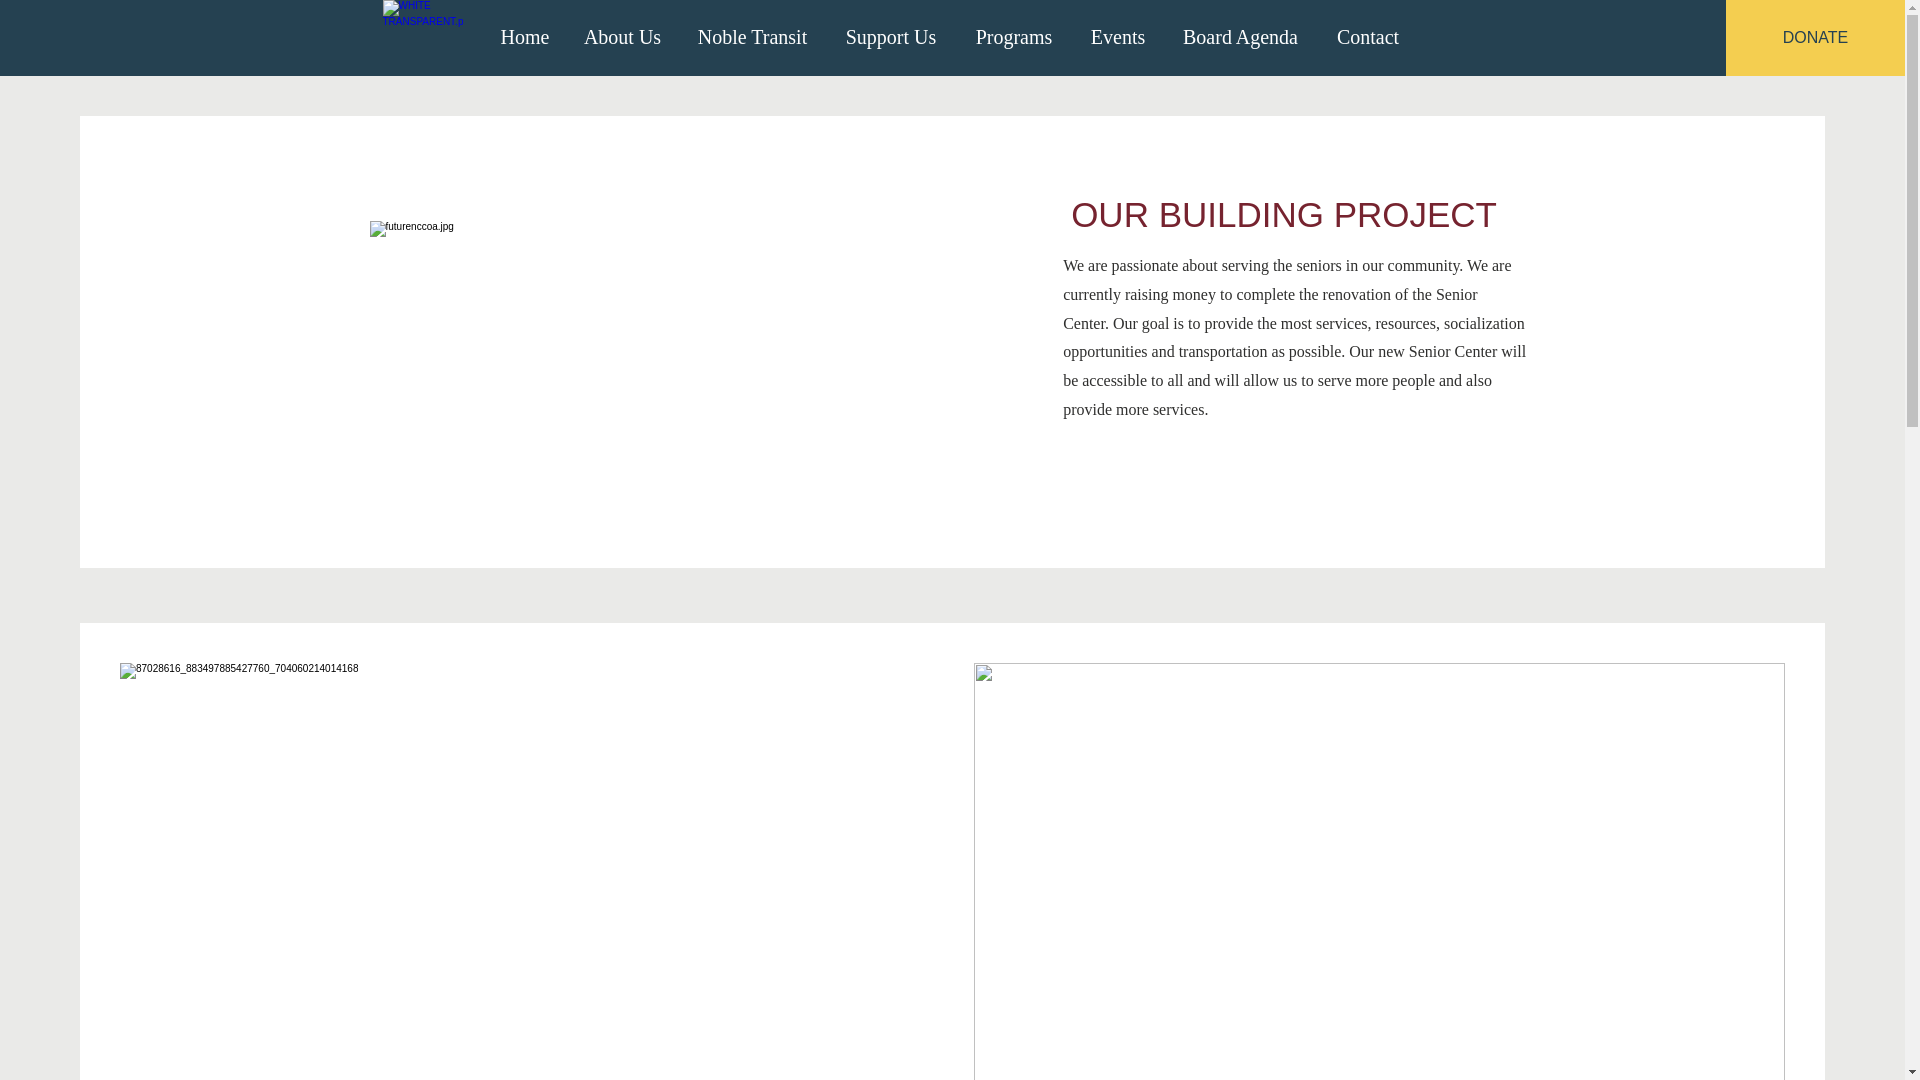  I want to click on Programs, so click(1014, 37).